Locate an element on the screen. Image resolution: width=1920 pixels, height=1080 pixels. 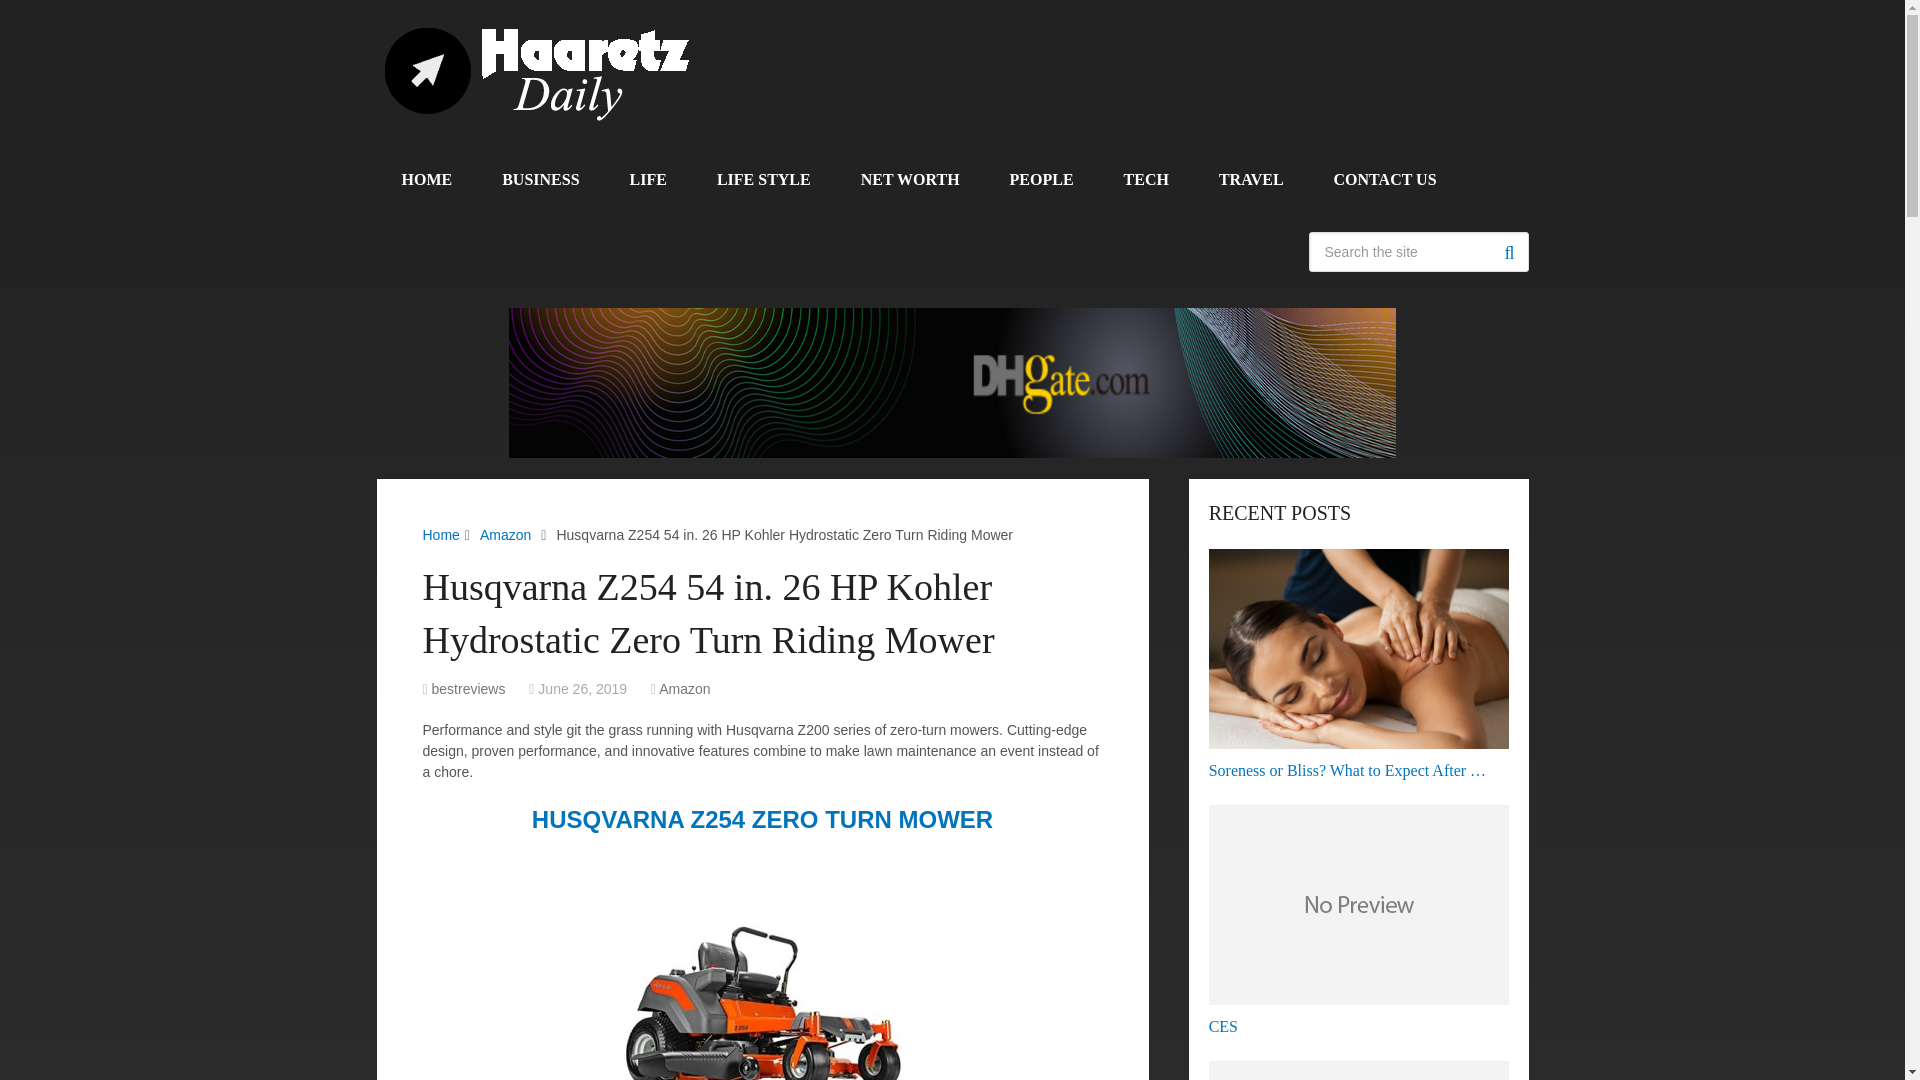
NET WORTH is located at coordinates (910, 180).